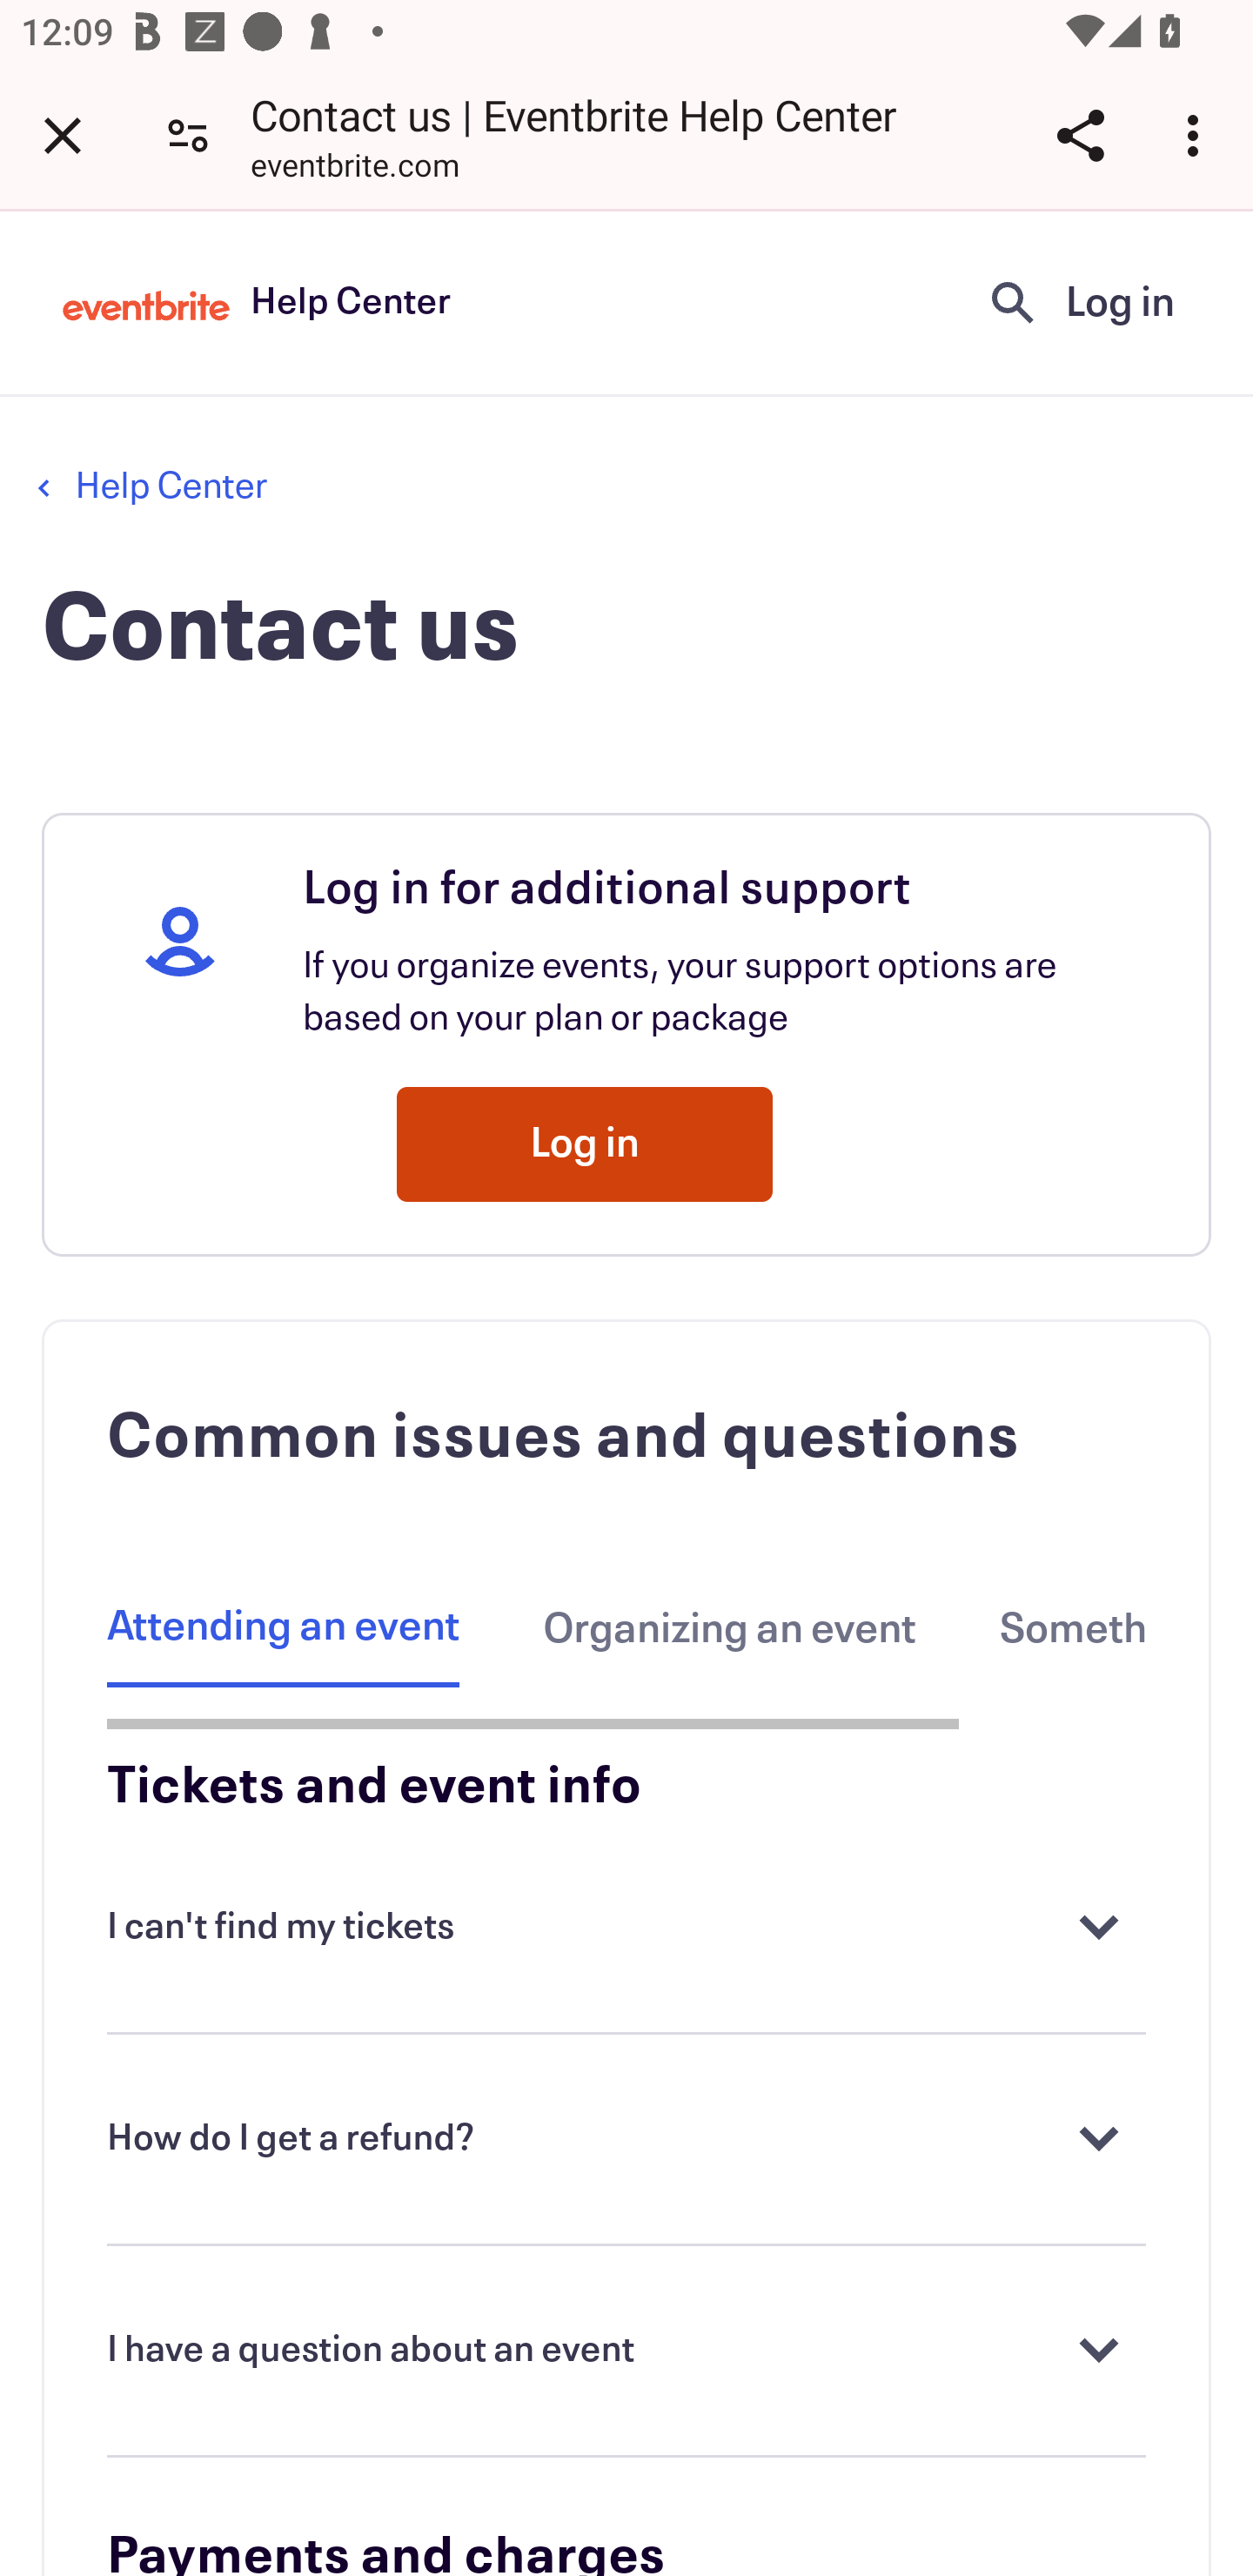 Image resolution: width=1253 pixels, height=2576 pixels. I want to click on Back, so click(94, 155).